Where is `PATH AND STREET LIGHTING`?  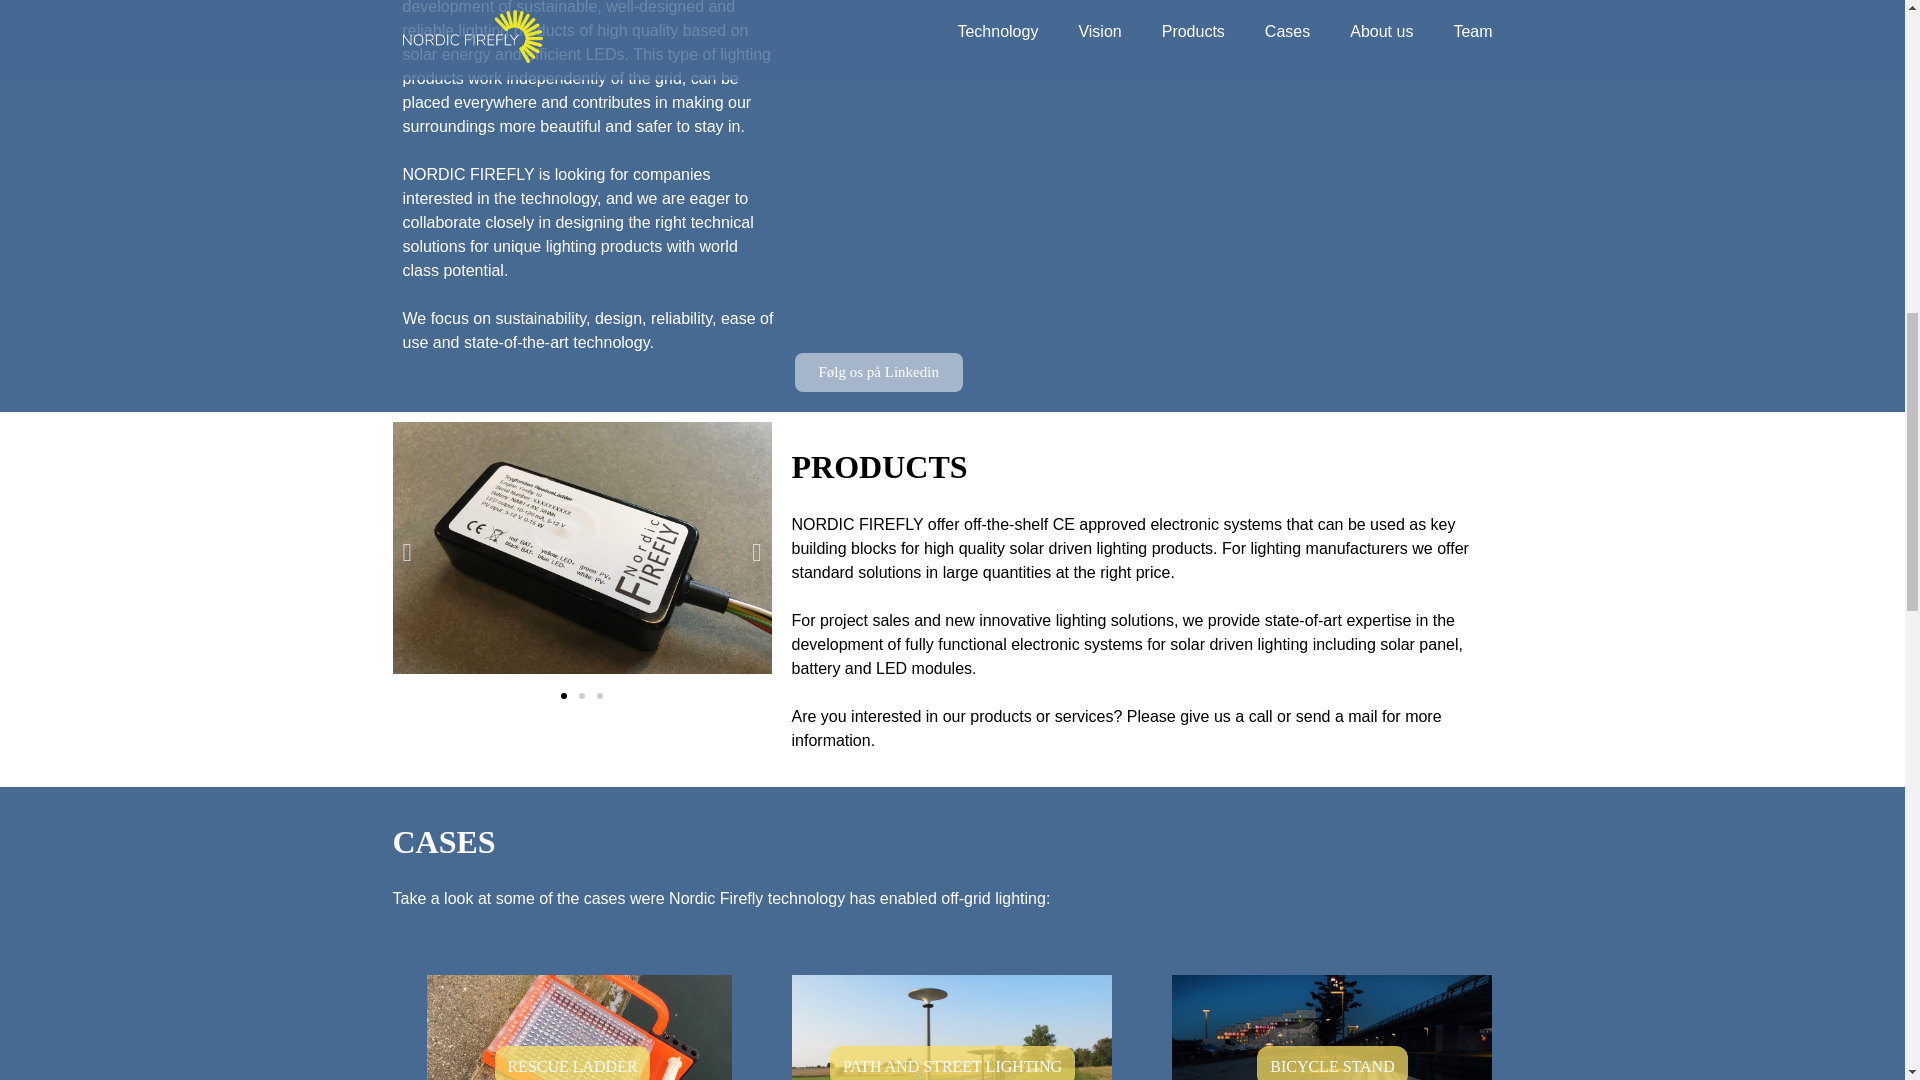 PATH AND STREET LIGHTING is located at coordinates (952, 1063).